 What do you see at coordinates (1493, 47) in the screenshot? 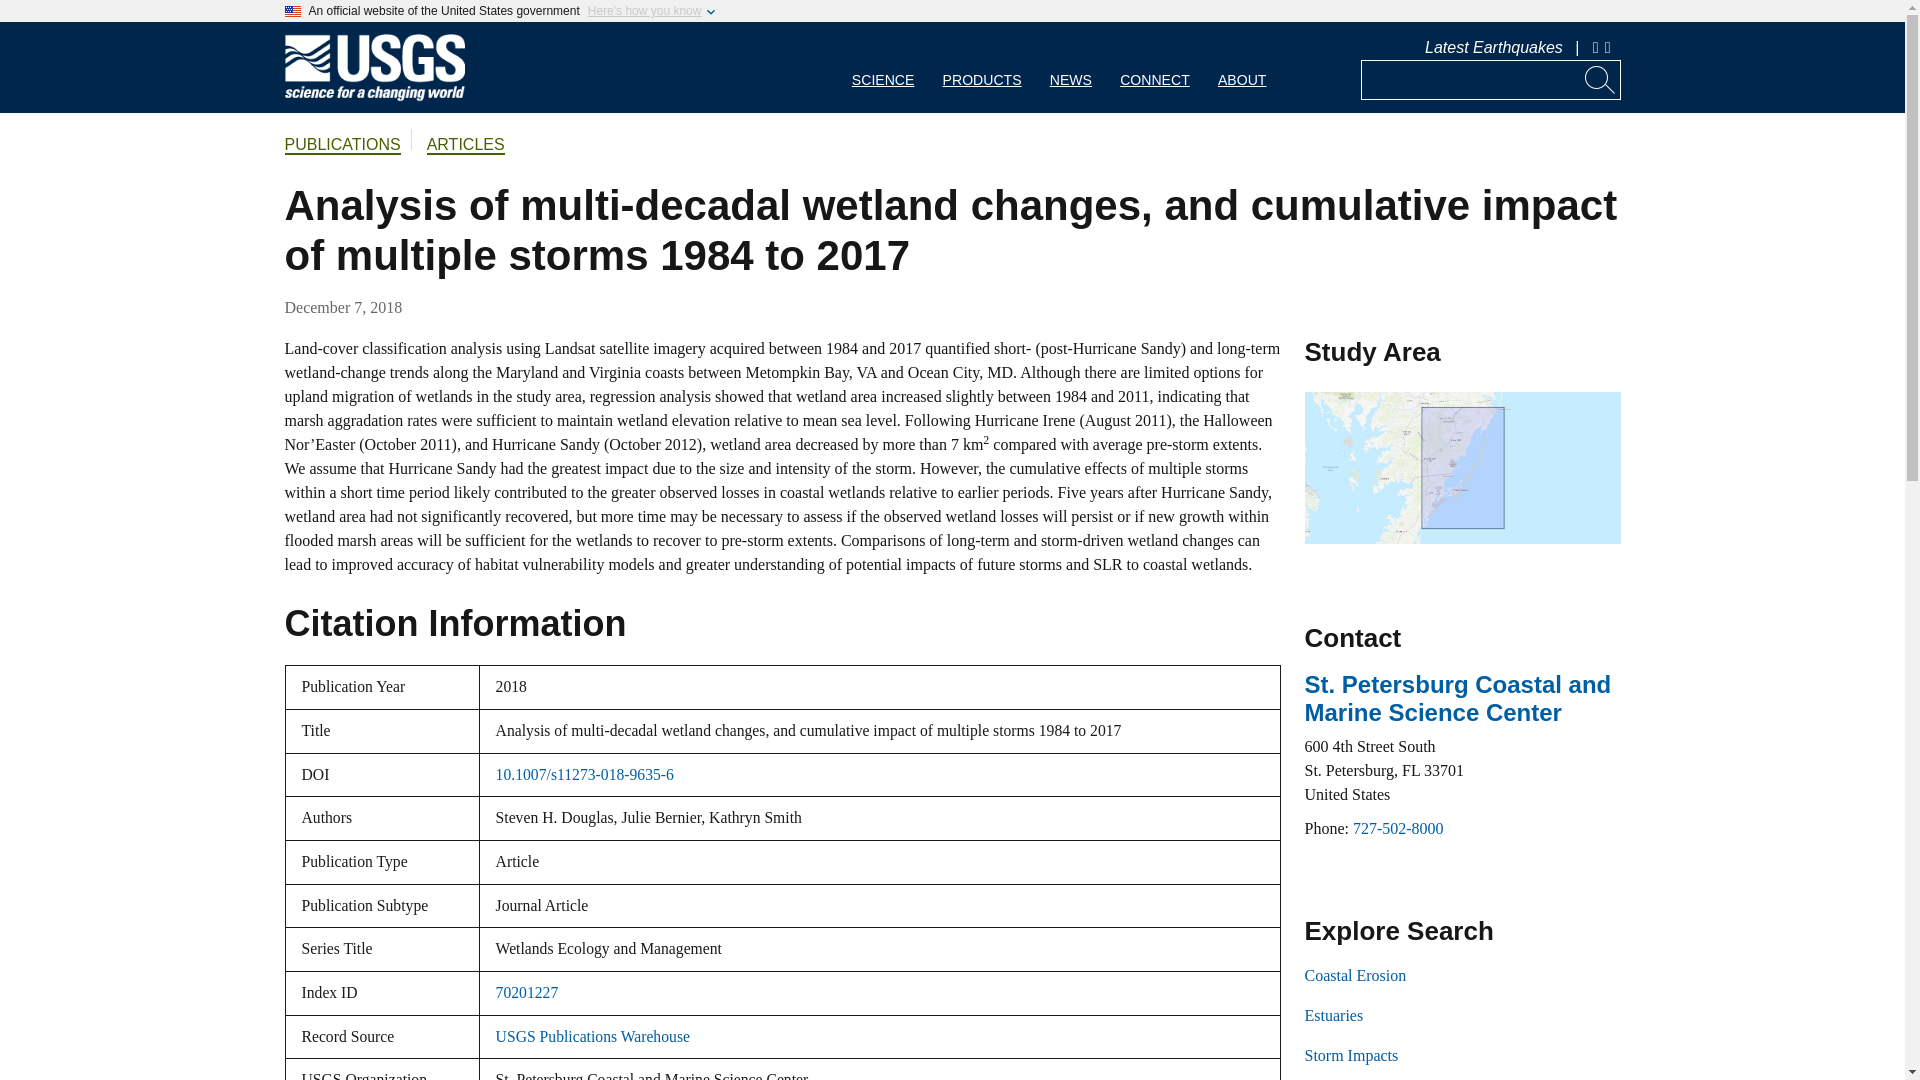
I see `Latest Earthquakes` at bounding box center [1493, 47].